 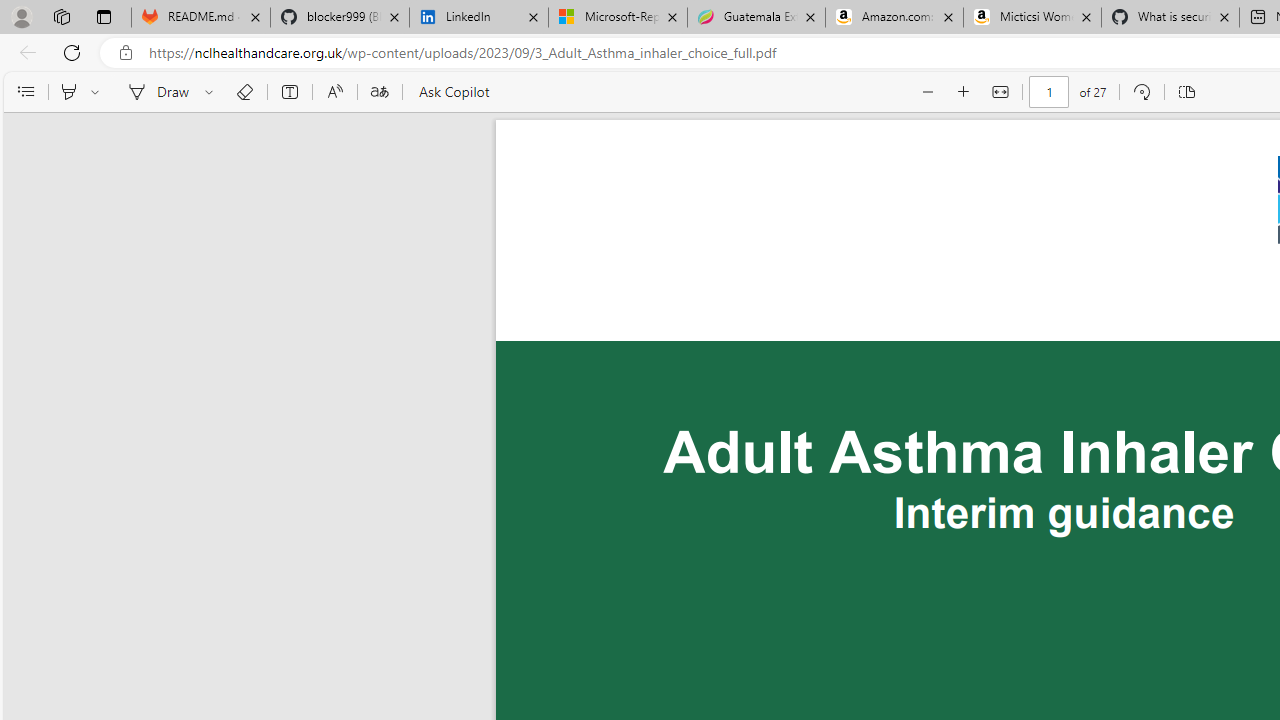 What do you see at coordinates (1050, 92) in the screenshot?
I see `Page number` at bounding box center [1050, 92].